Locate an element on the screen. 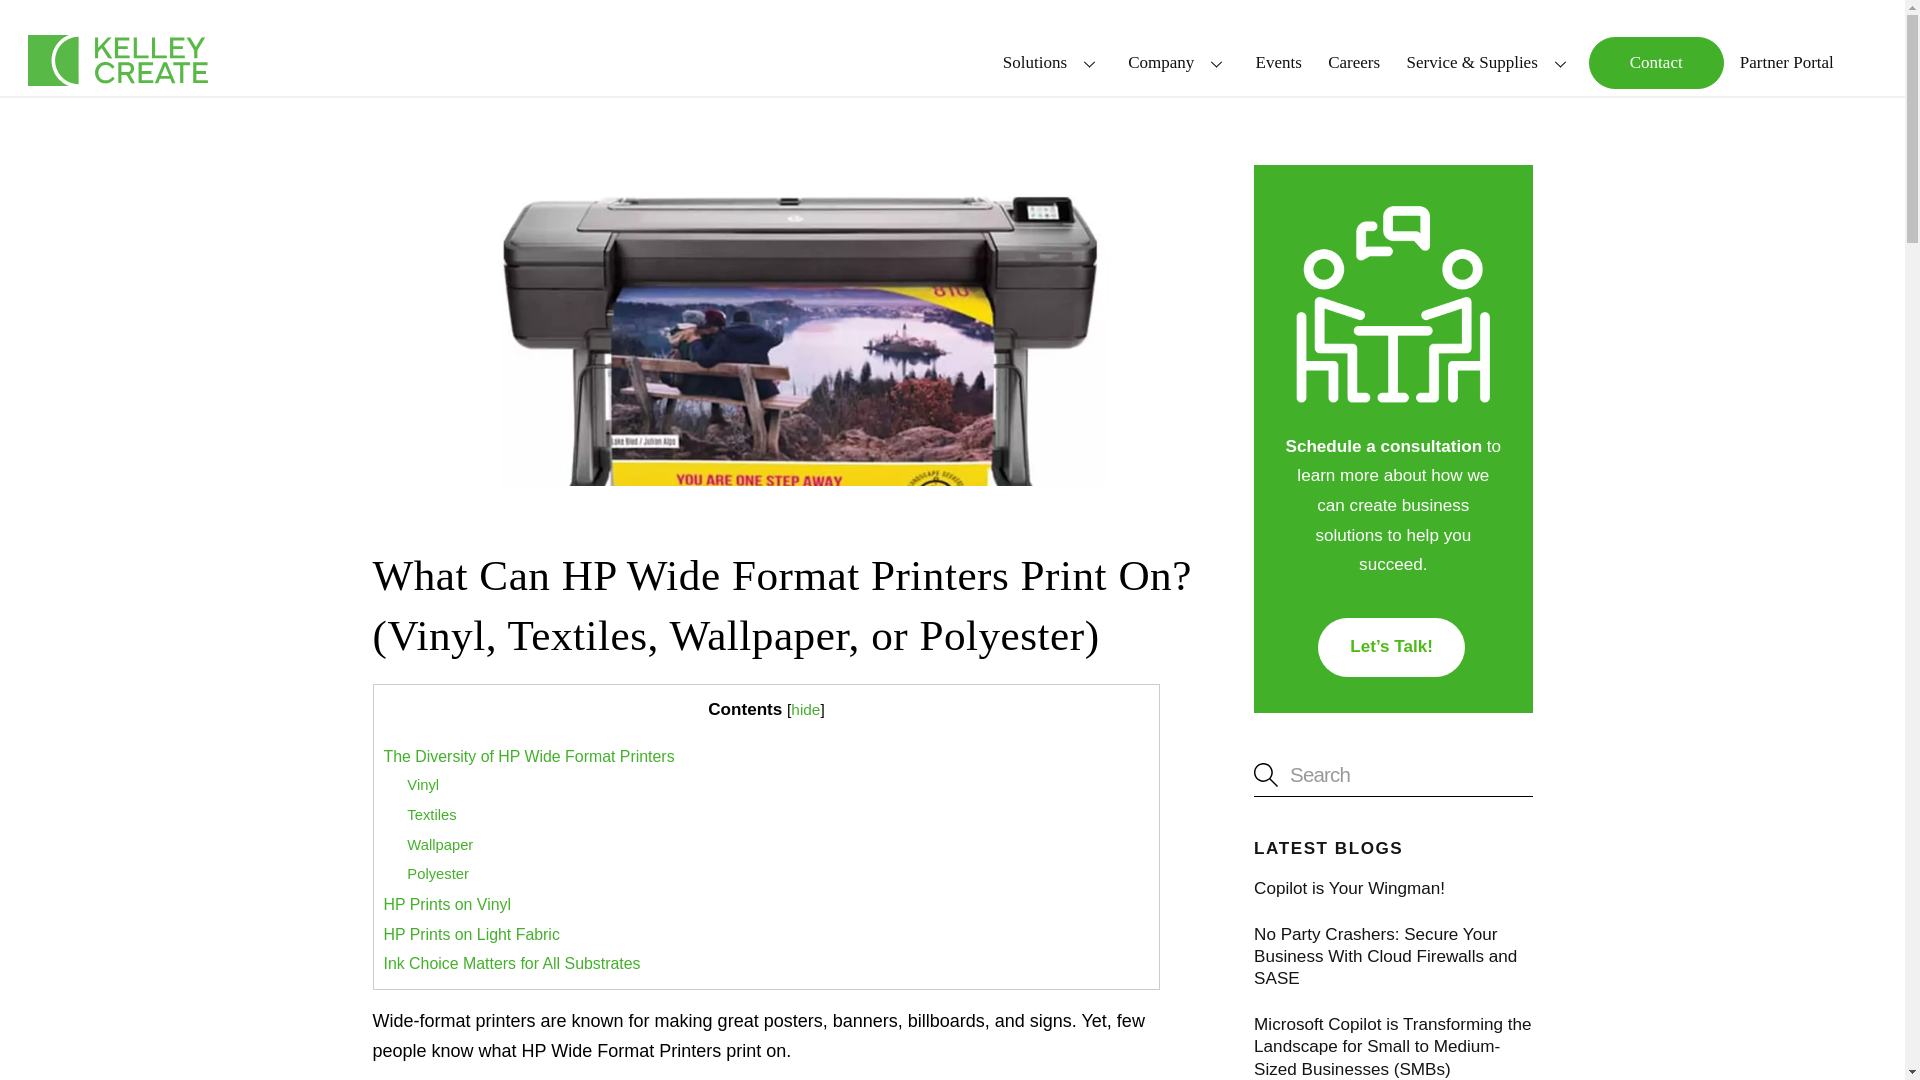 The height and width of the screenshot is (1080, 1920). Free Consultation is located at coordinates (1392, 309).